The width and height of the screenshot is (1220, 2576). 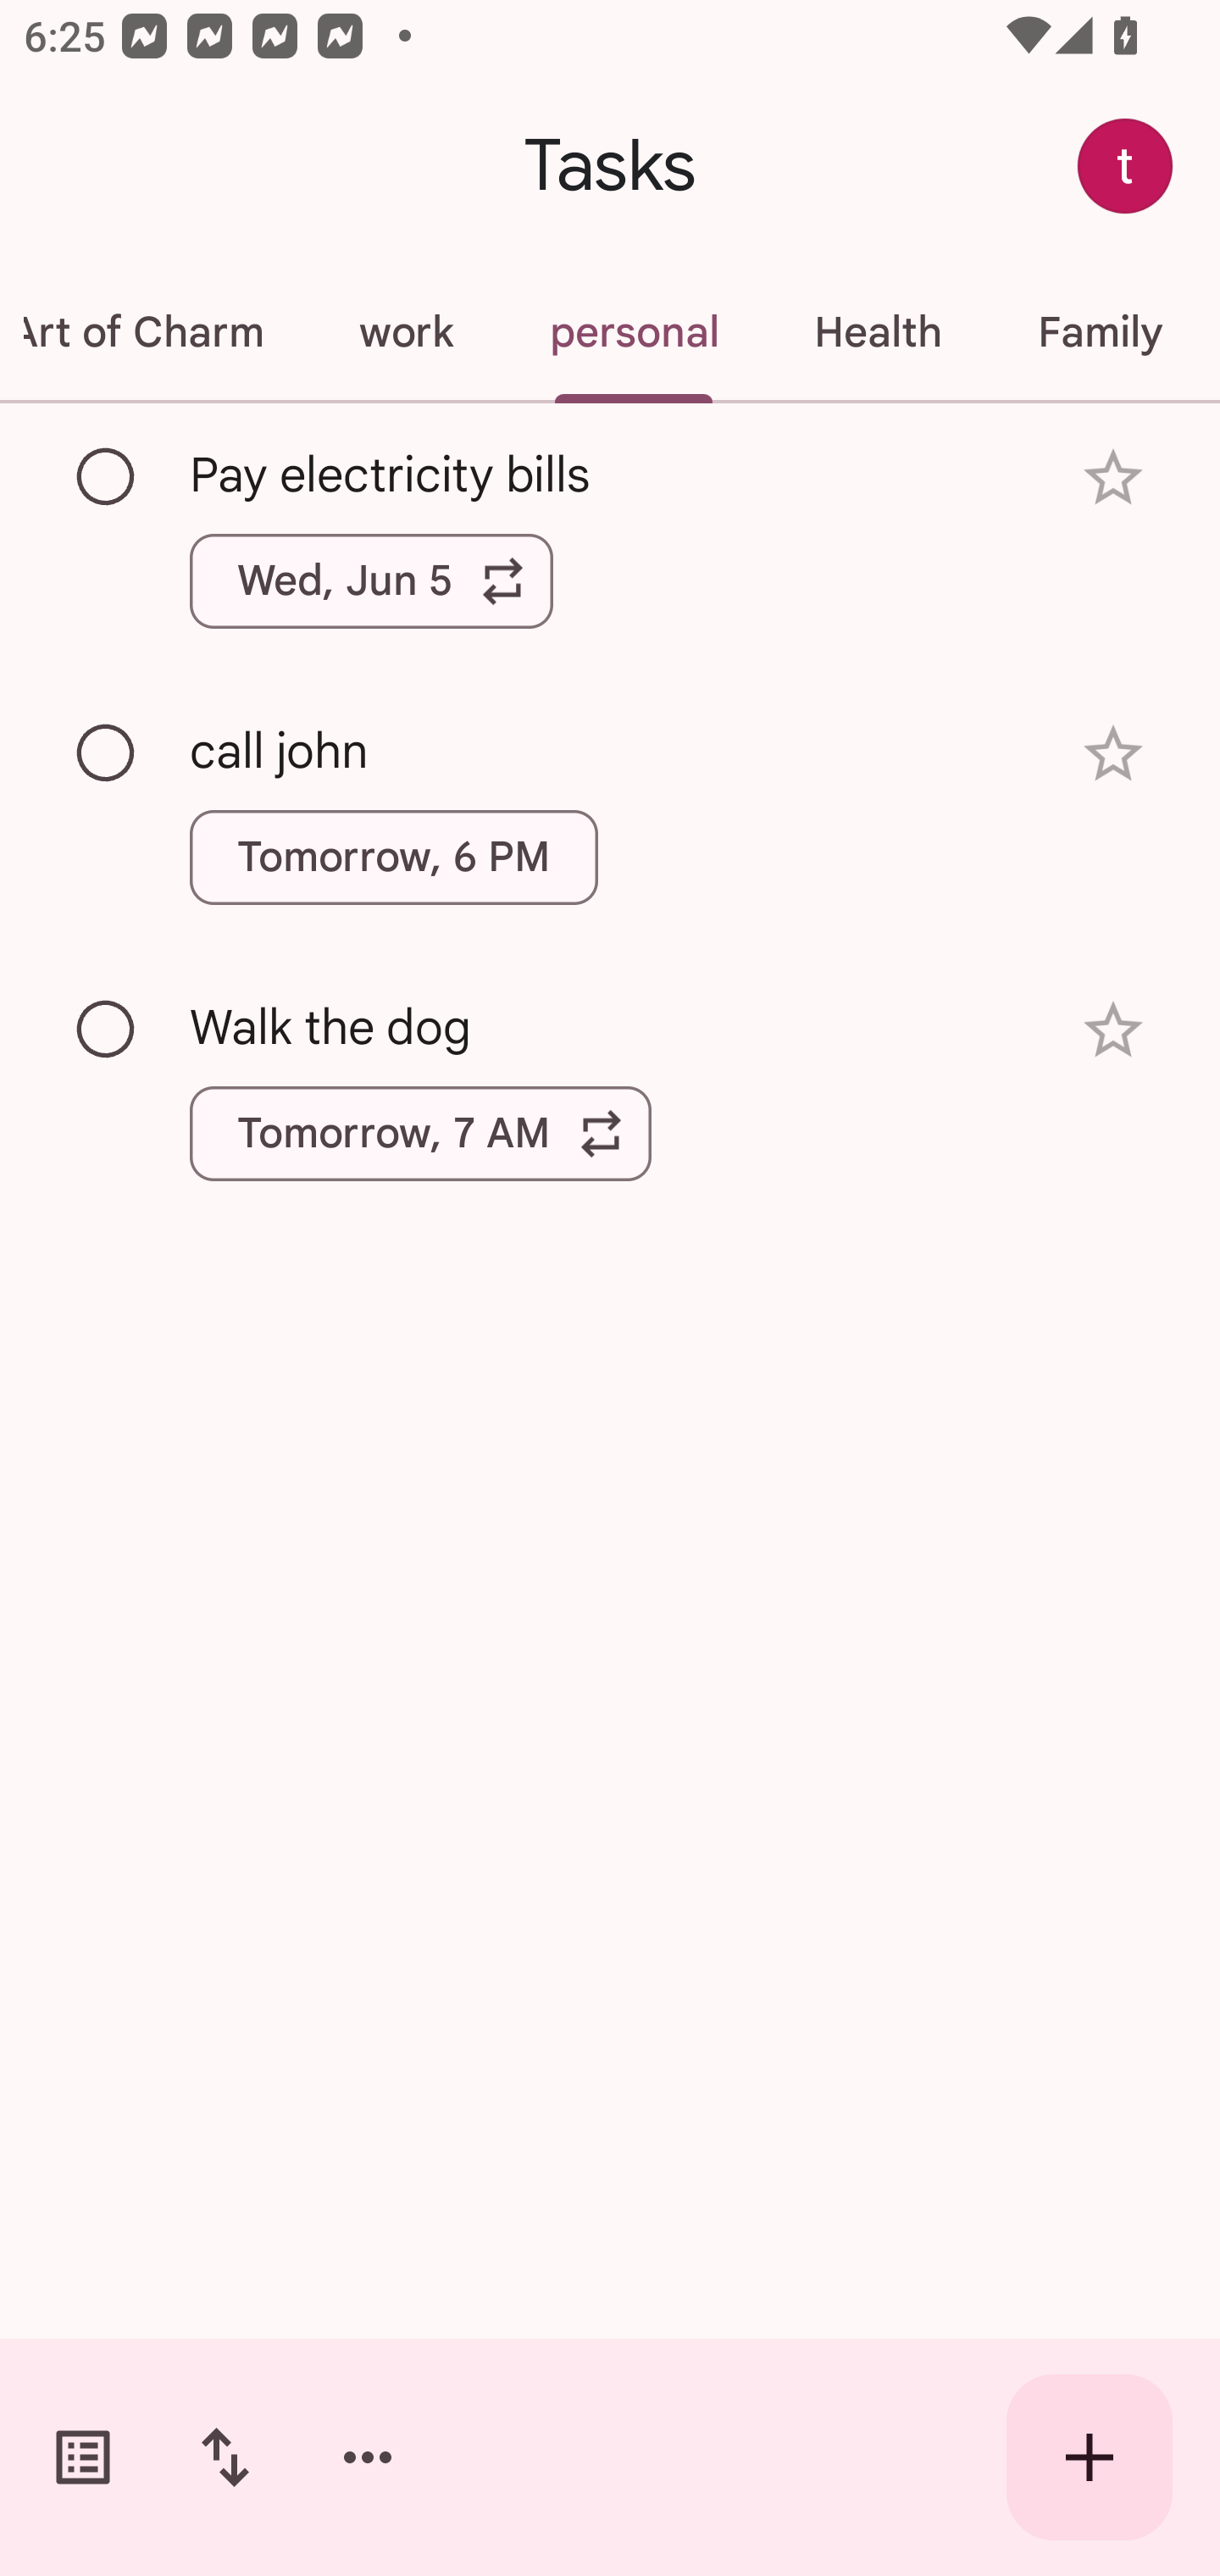 I want to click on The Art of Charm, so click(x=156, y=332).